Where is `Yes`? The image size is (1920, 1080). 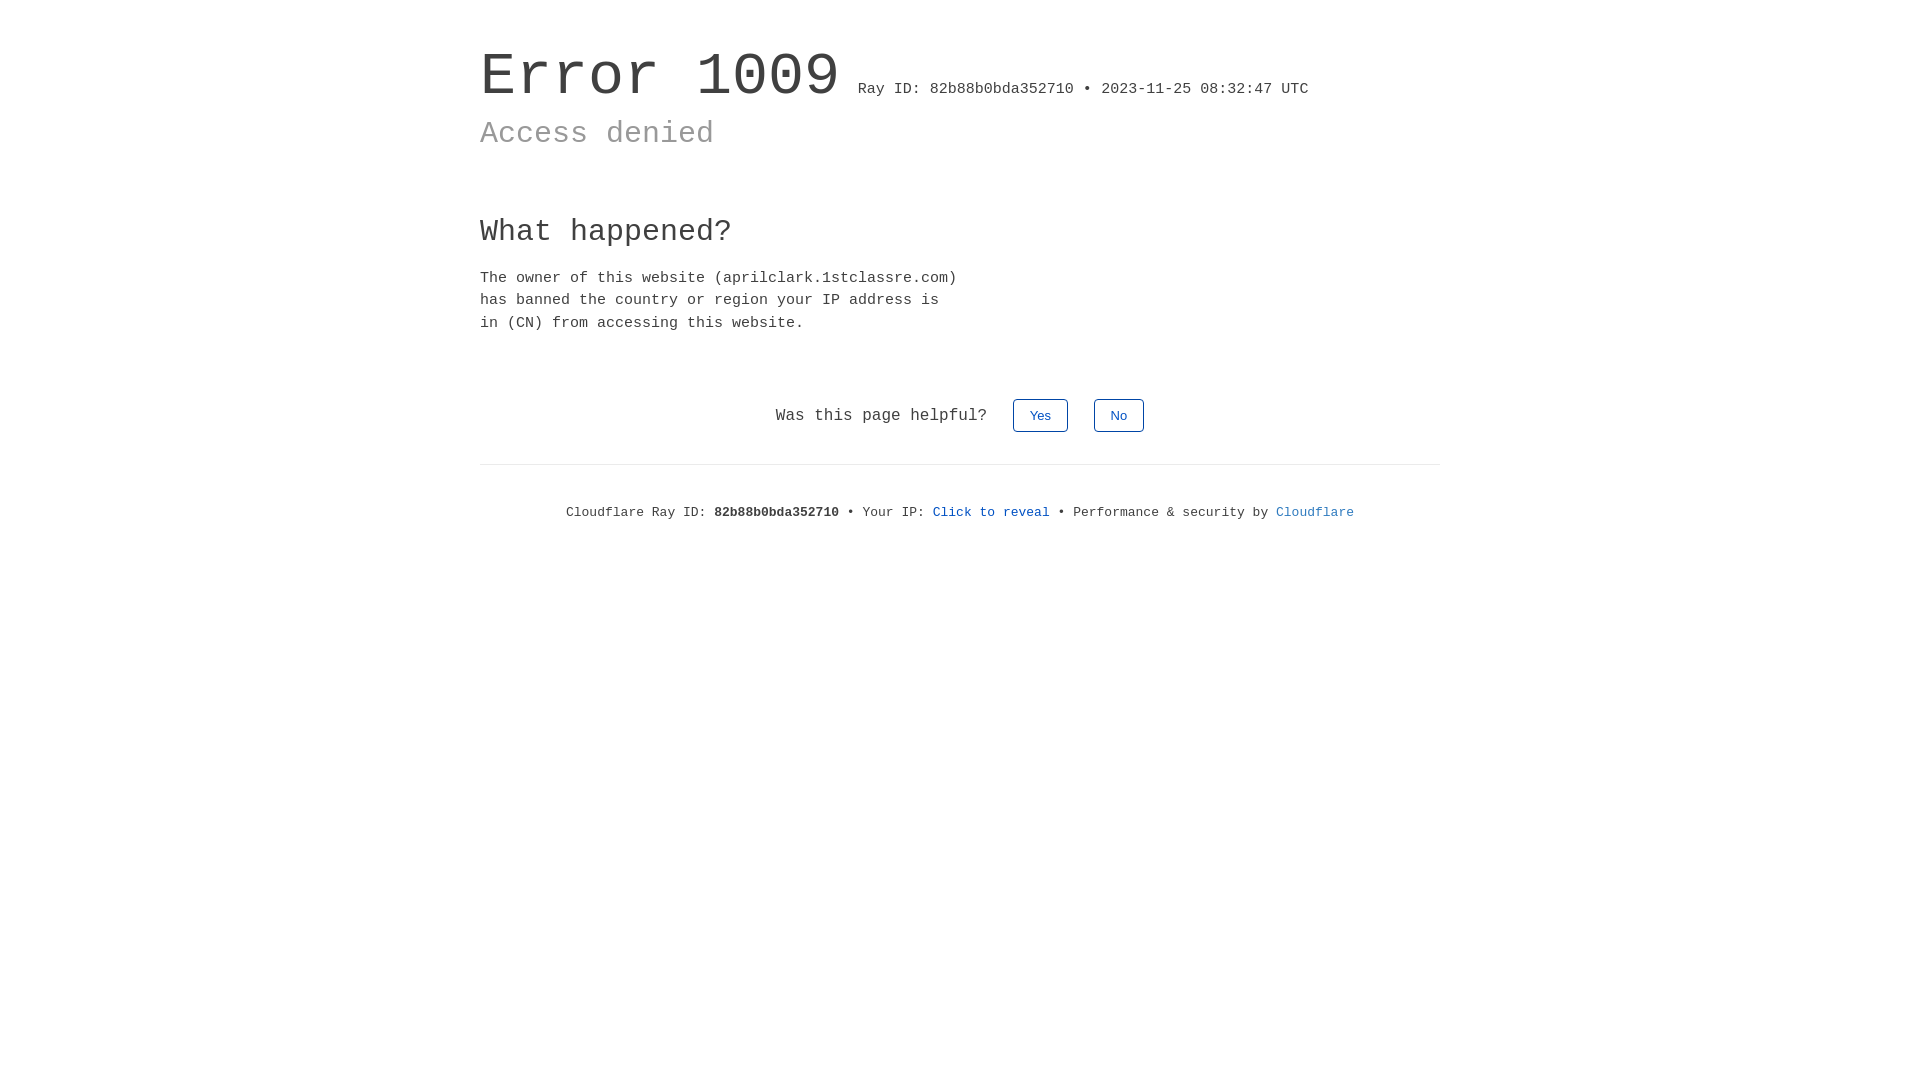
Yes is located at coordinates (1040, 416).